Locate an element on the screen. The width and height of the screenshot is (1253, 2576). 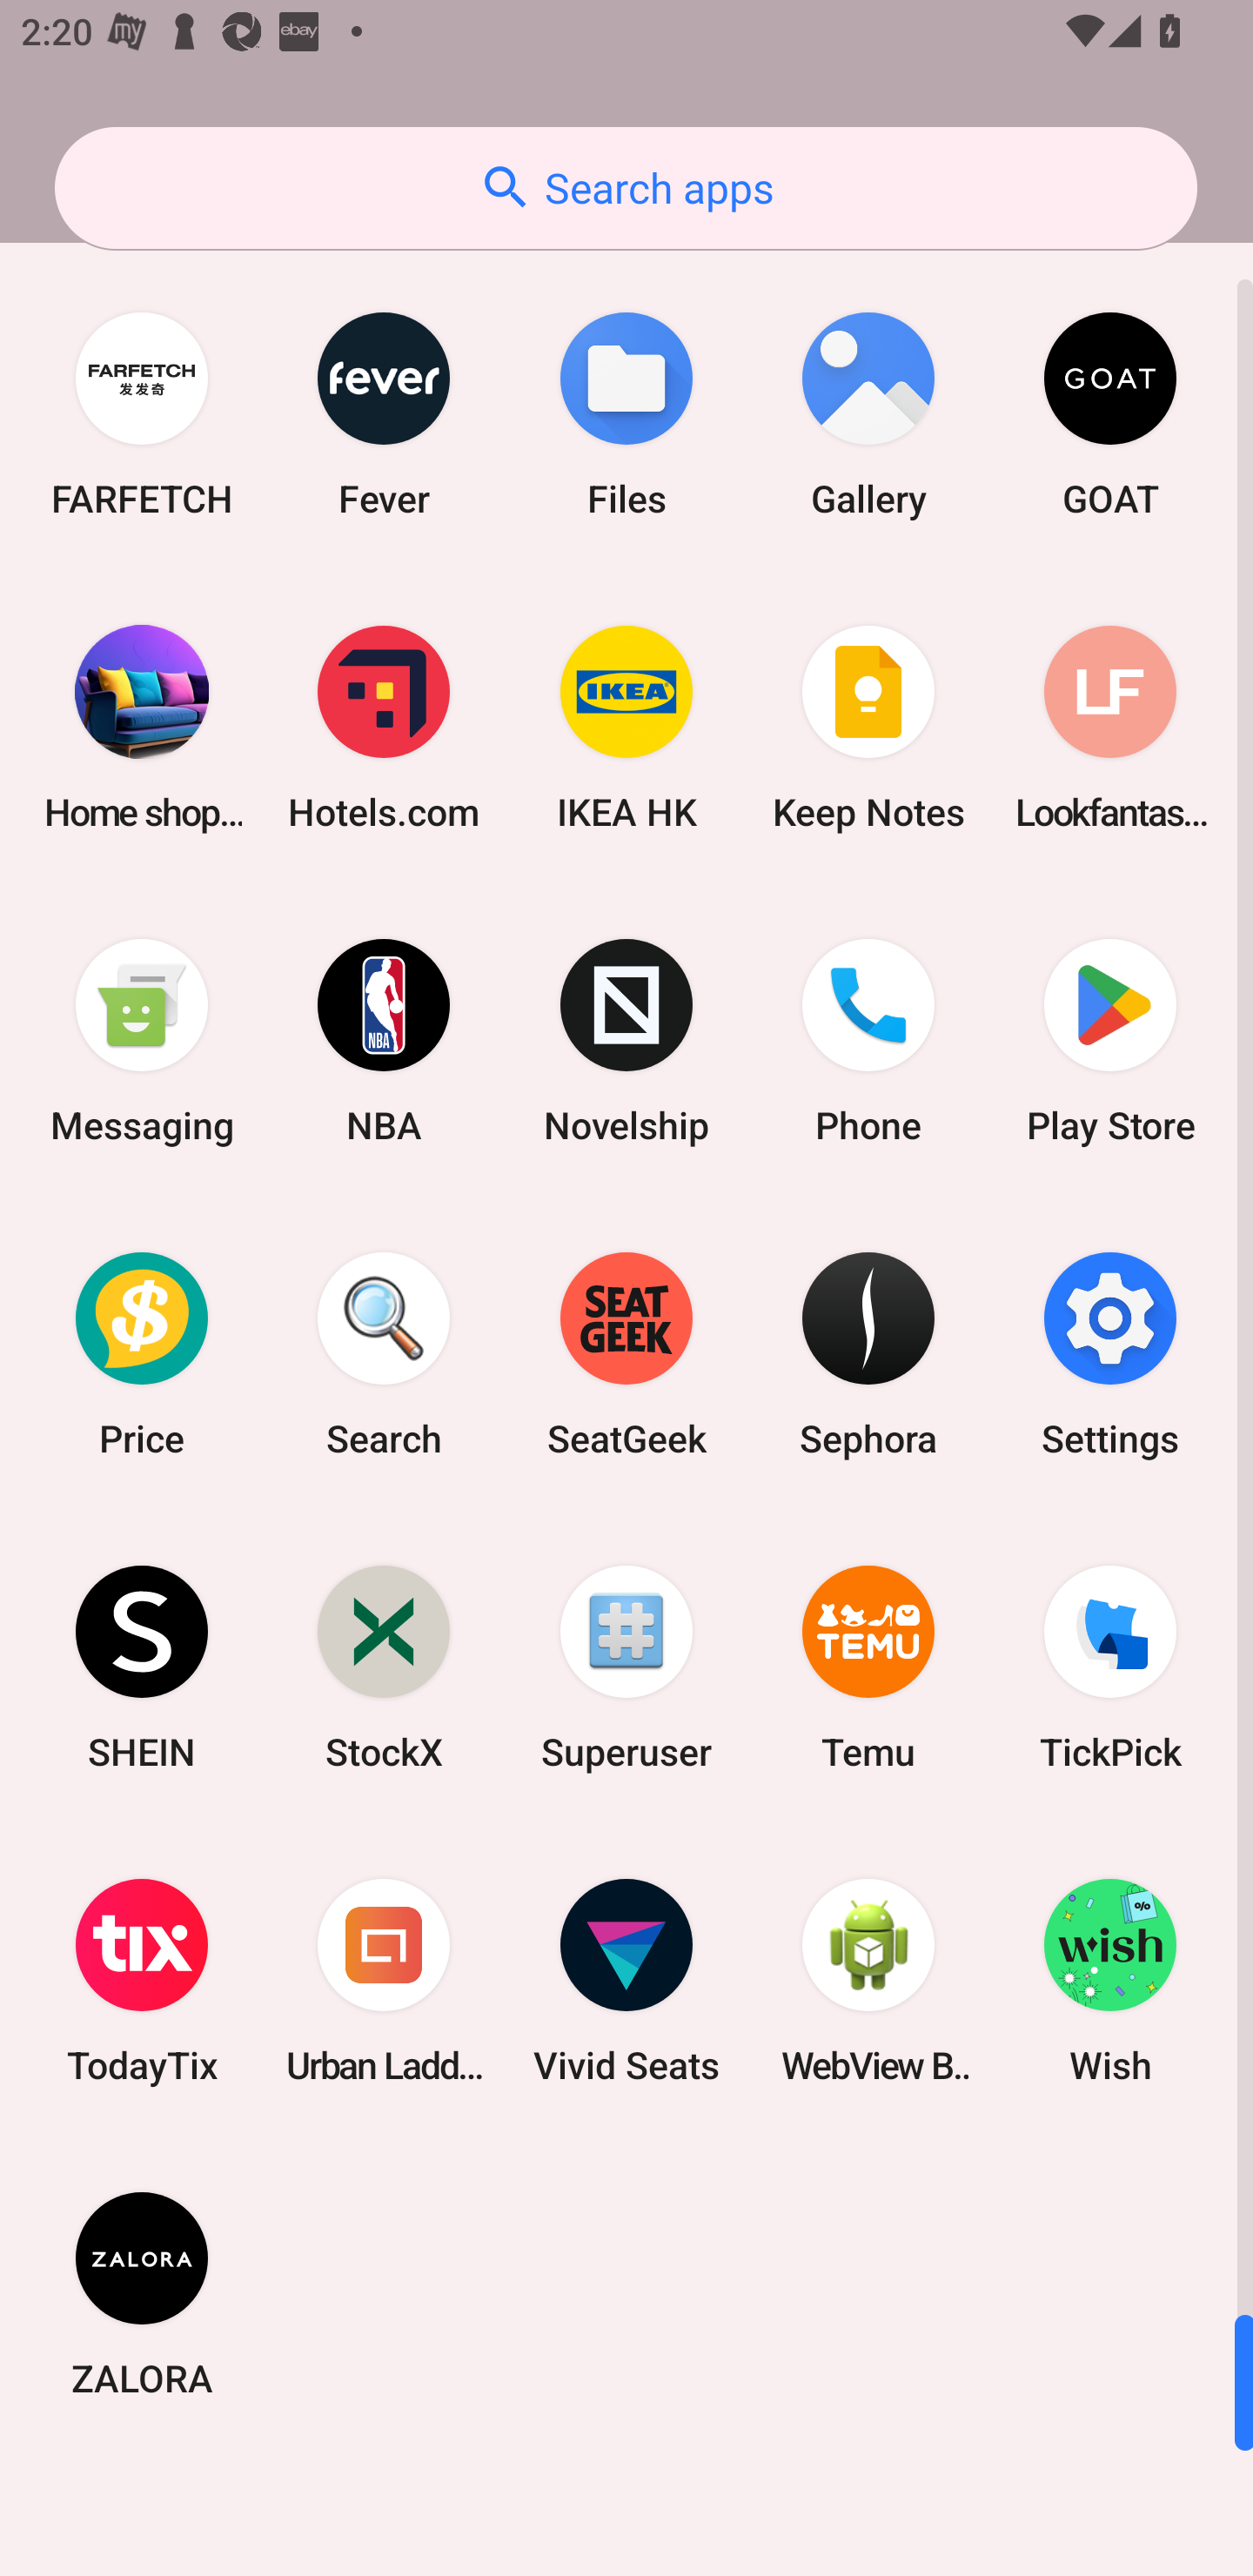
Gallery is located at coordinates (868, 414).